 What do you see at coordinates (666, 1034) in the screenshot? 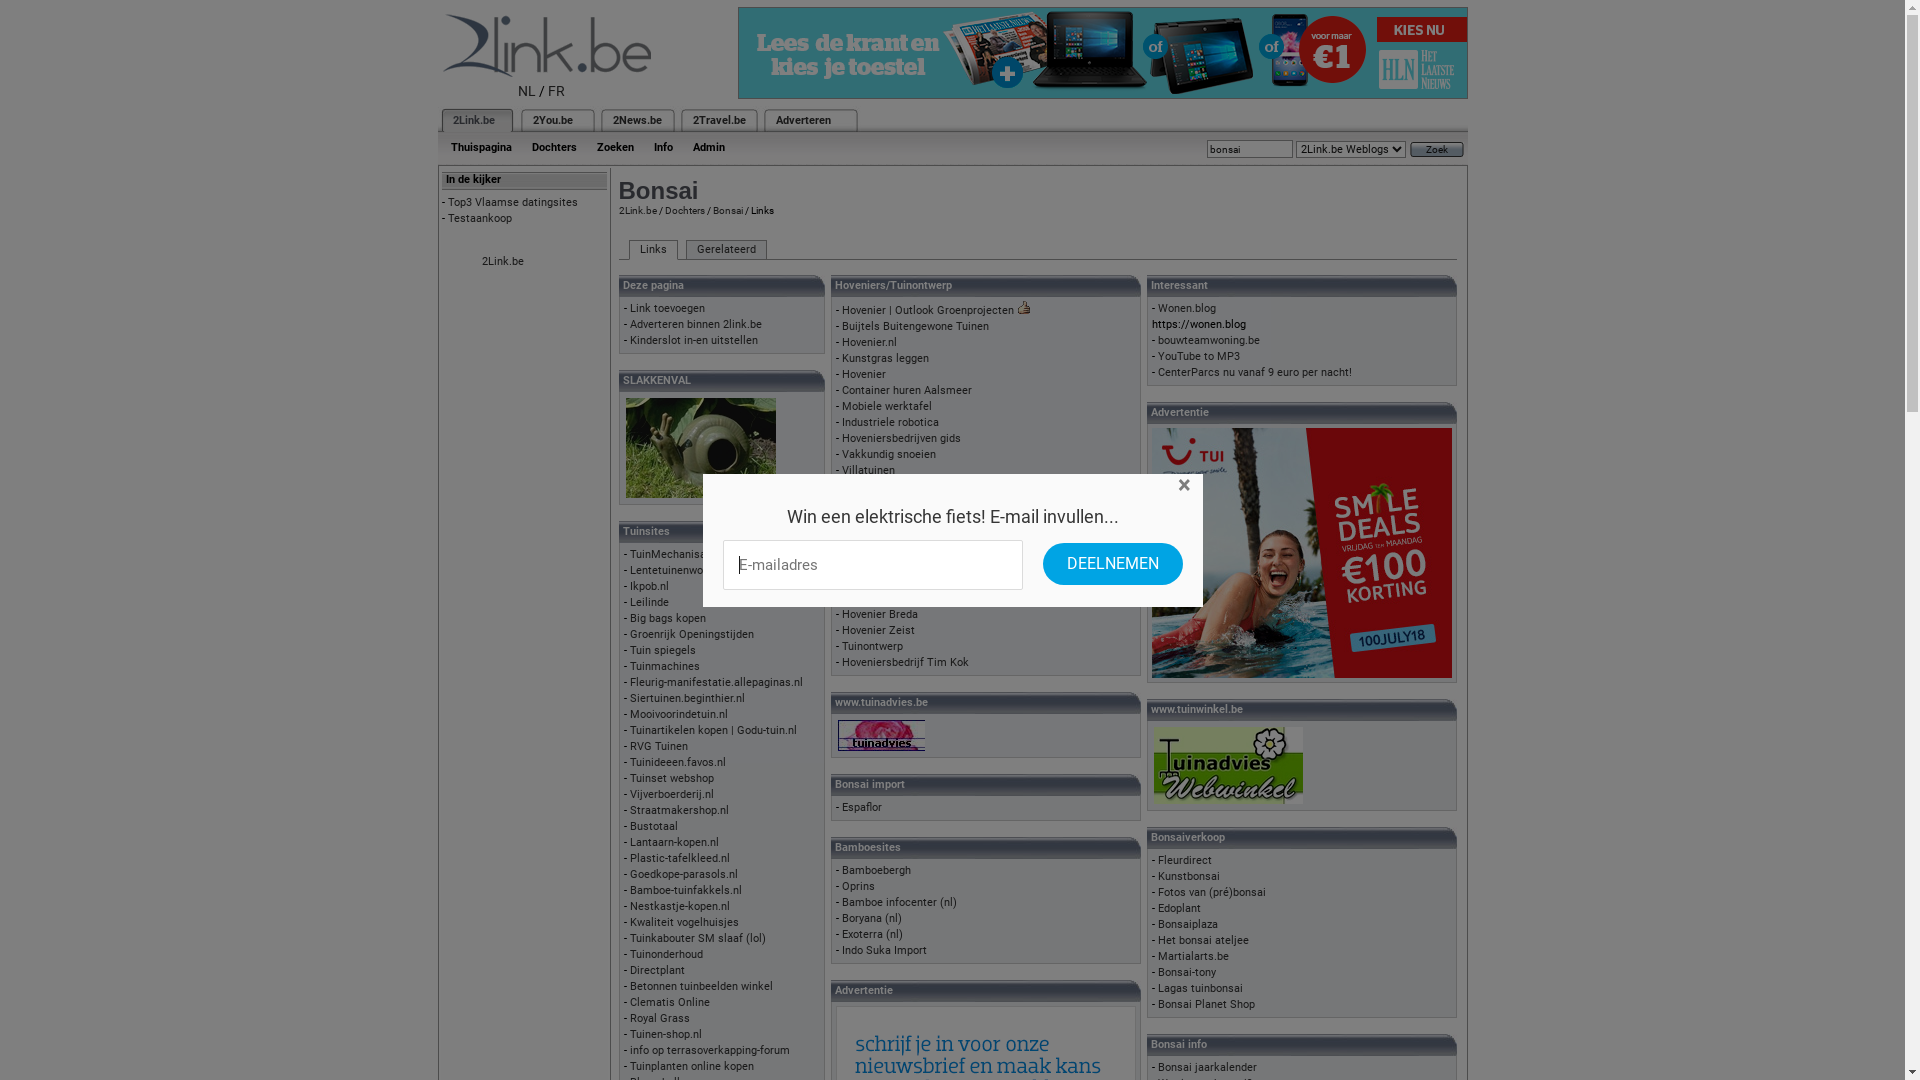
I see `Tuinen-shop.nl` at bounding box center [666, 1034].